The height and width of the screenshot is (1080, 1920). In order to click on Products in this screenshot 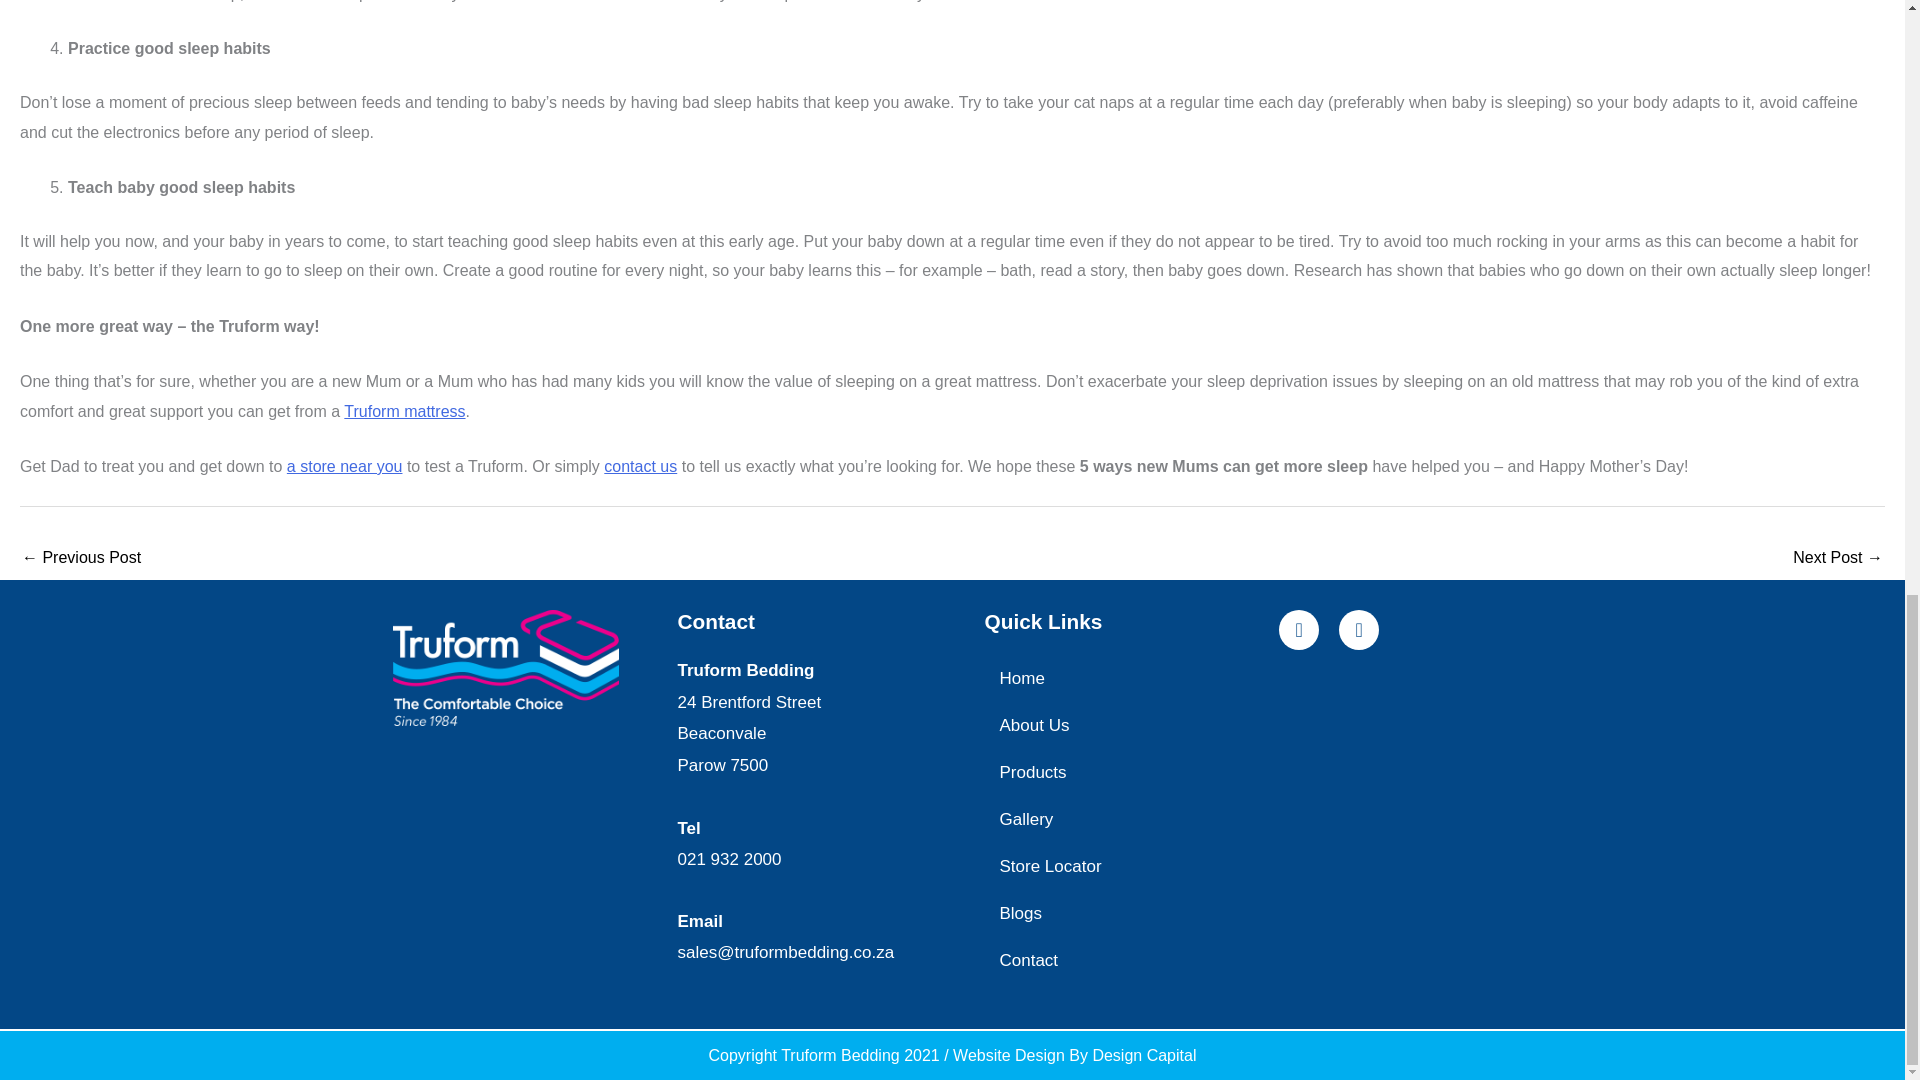, I will do `click(1121, 772)`.